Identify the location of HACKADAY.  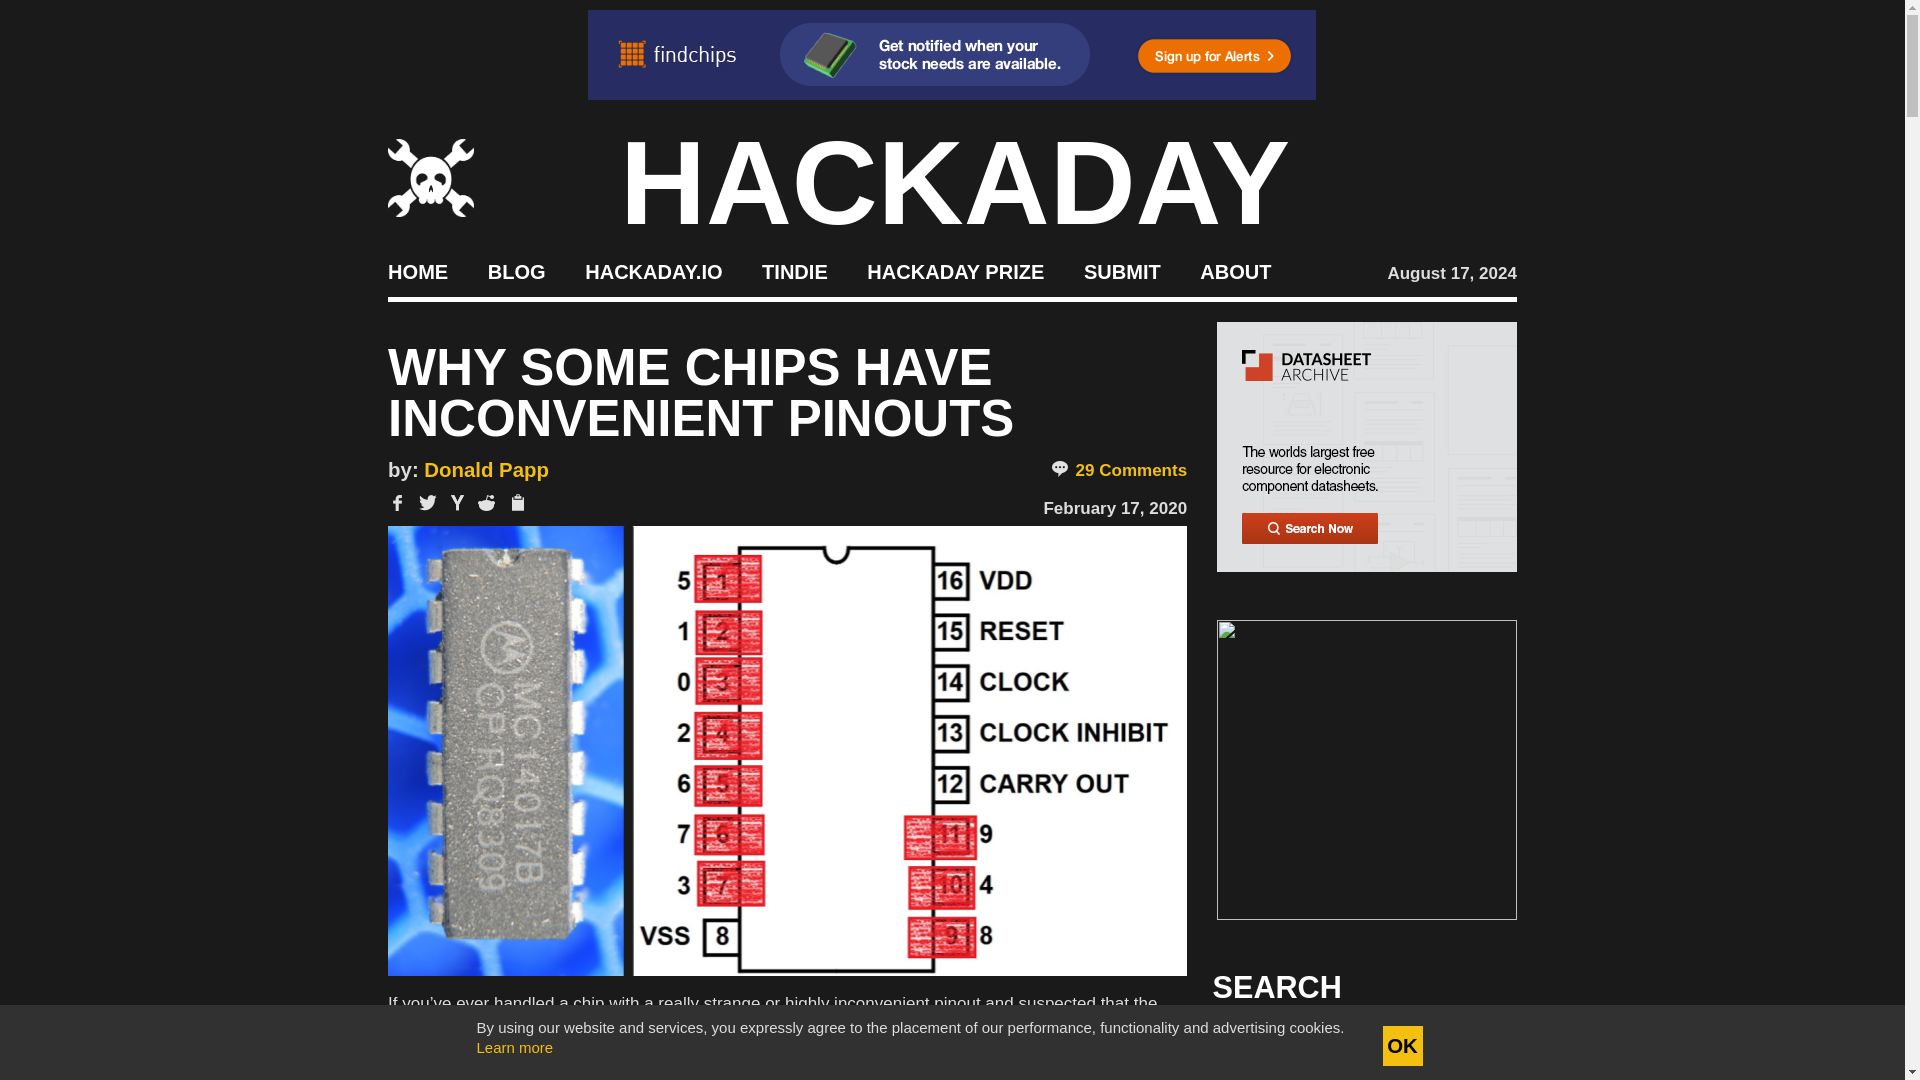
(955, 182).